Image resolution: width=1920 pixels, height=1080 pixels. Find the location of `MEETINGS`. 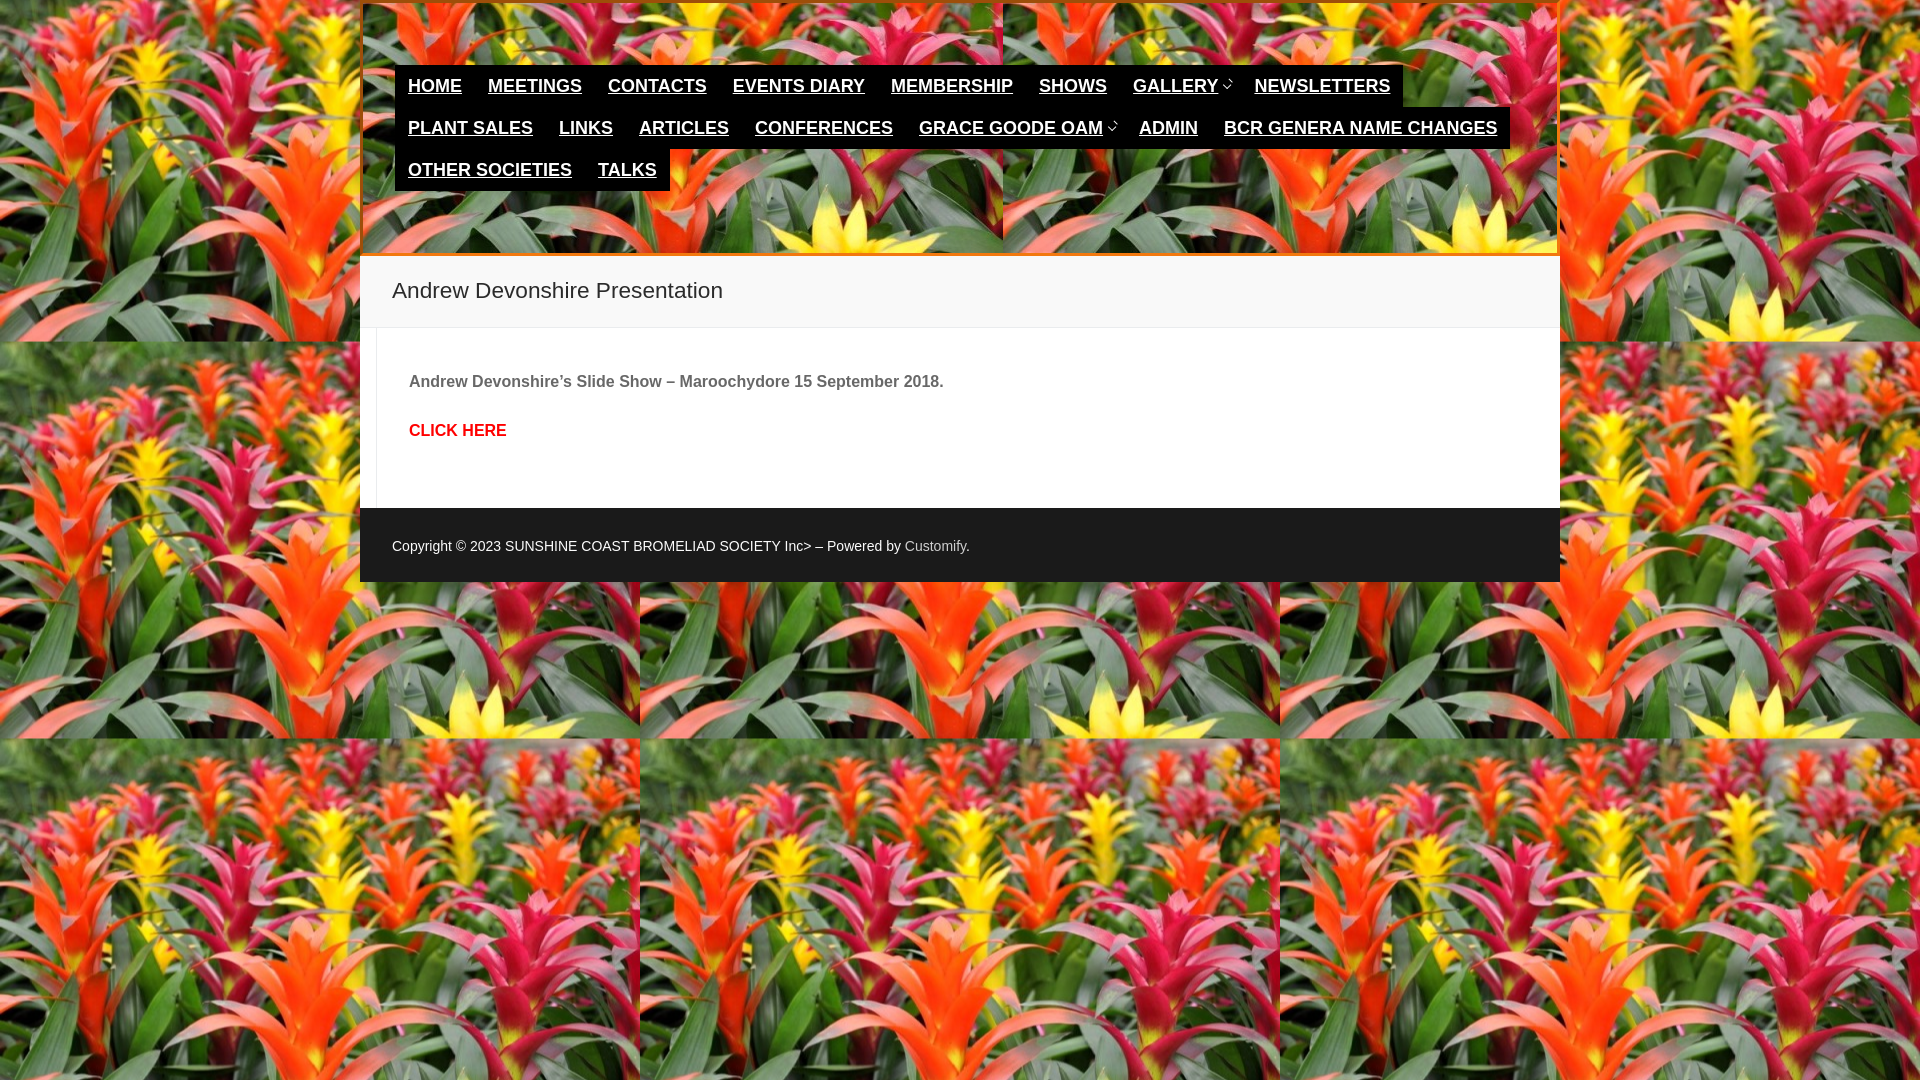

MEETINGS is located at coordinates (535, 86).